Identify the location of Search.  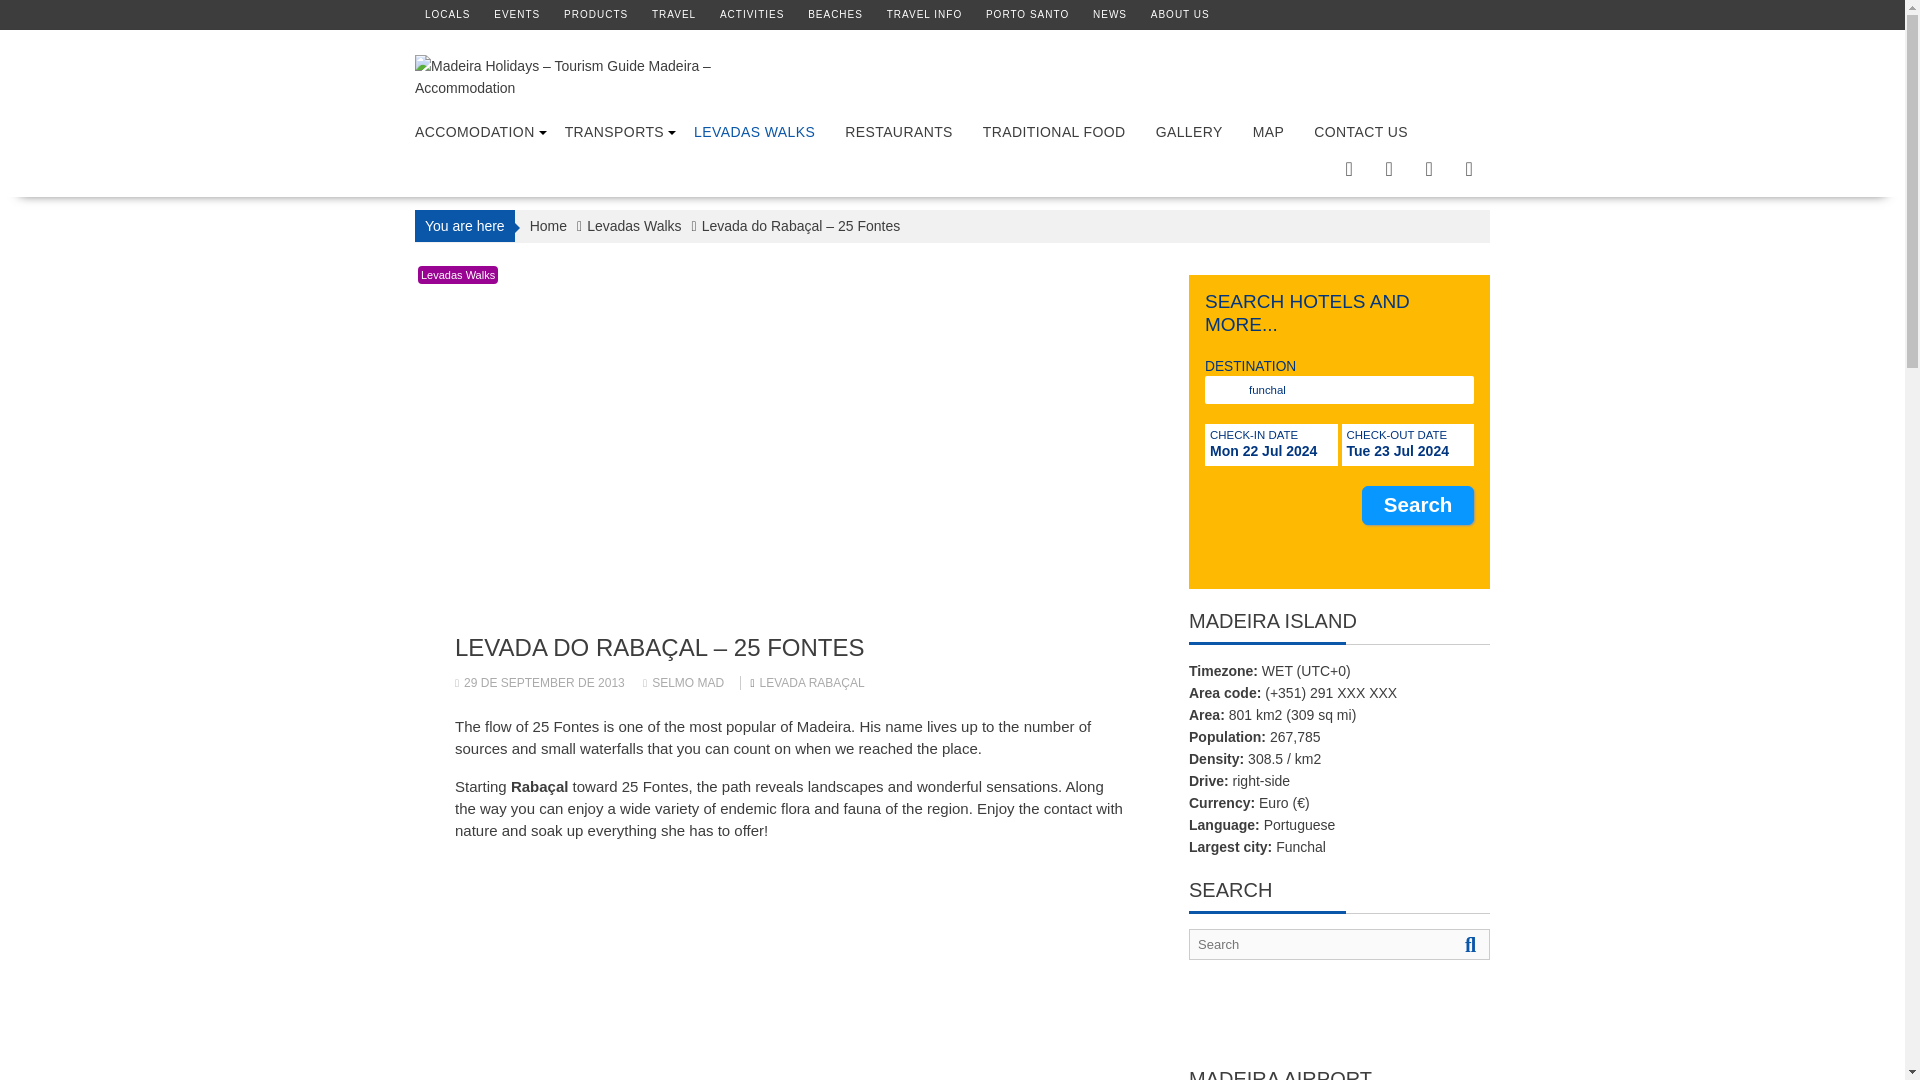
(1418, 504).